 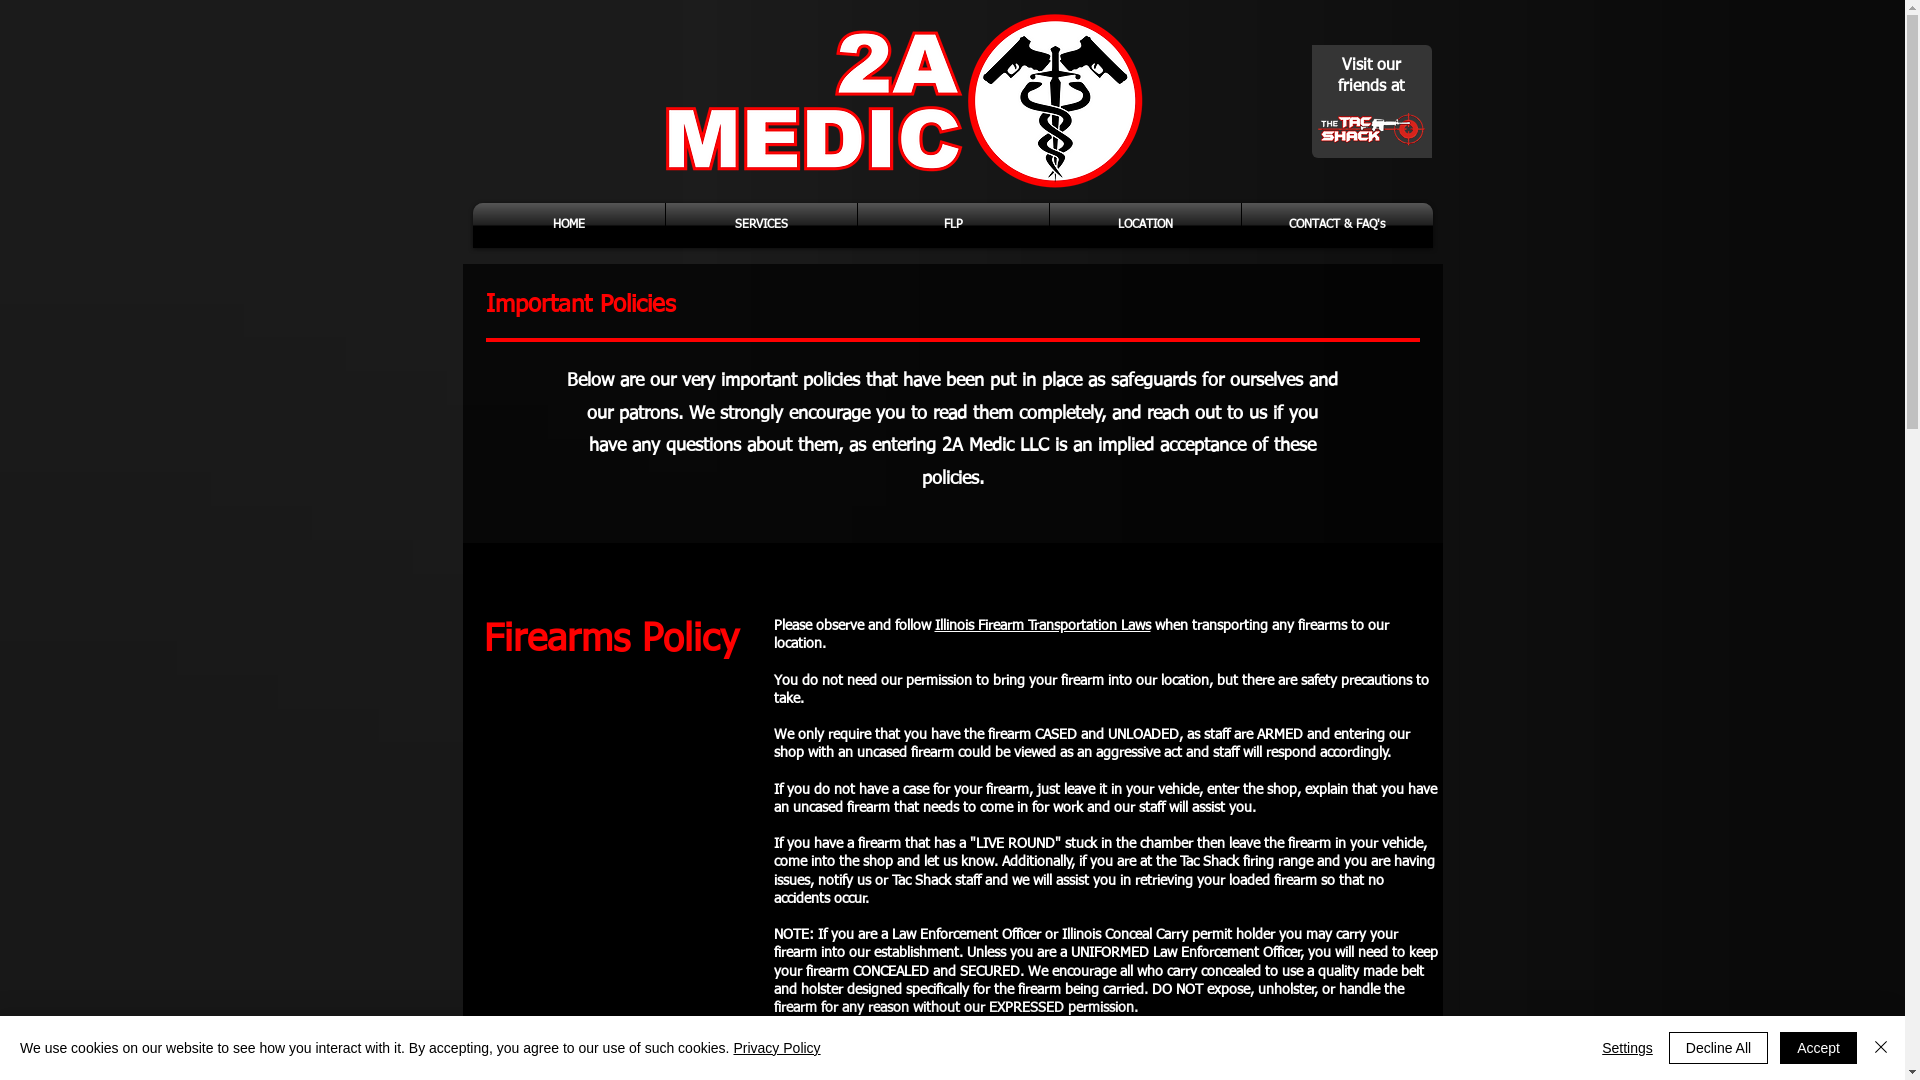 What do you see at coordinates (954, 226) in the screenshot?
I see `FLP` at bounding box center [954, 226].